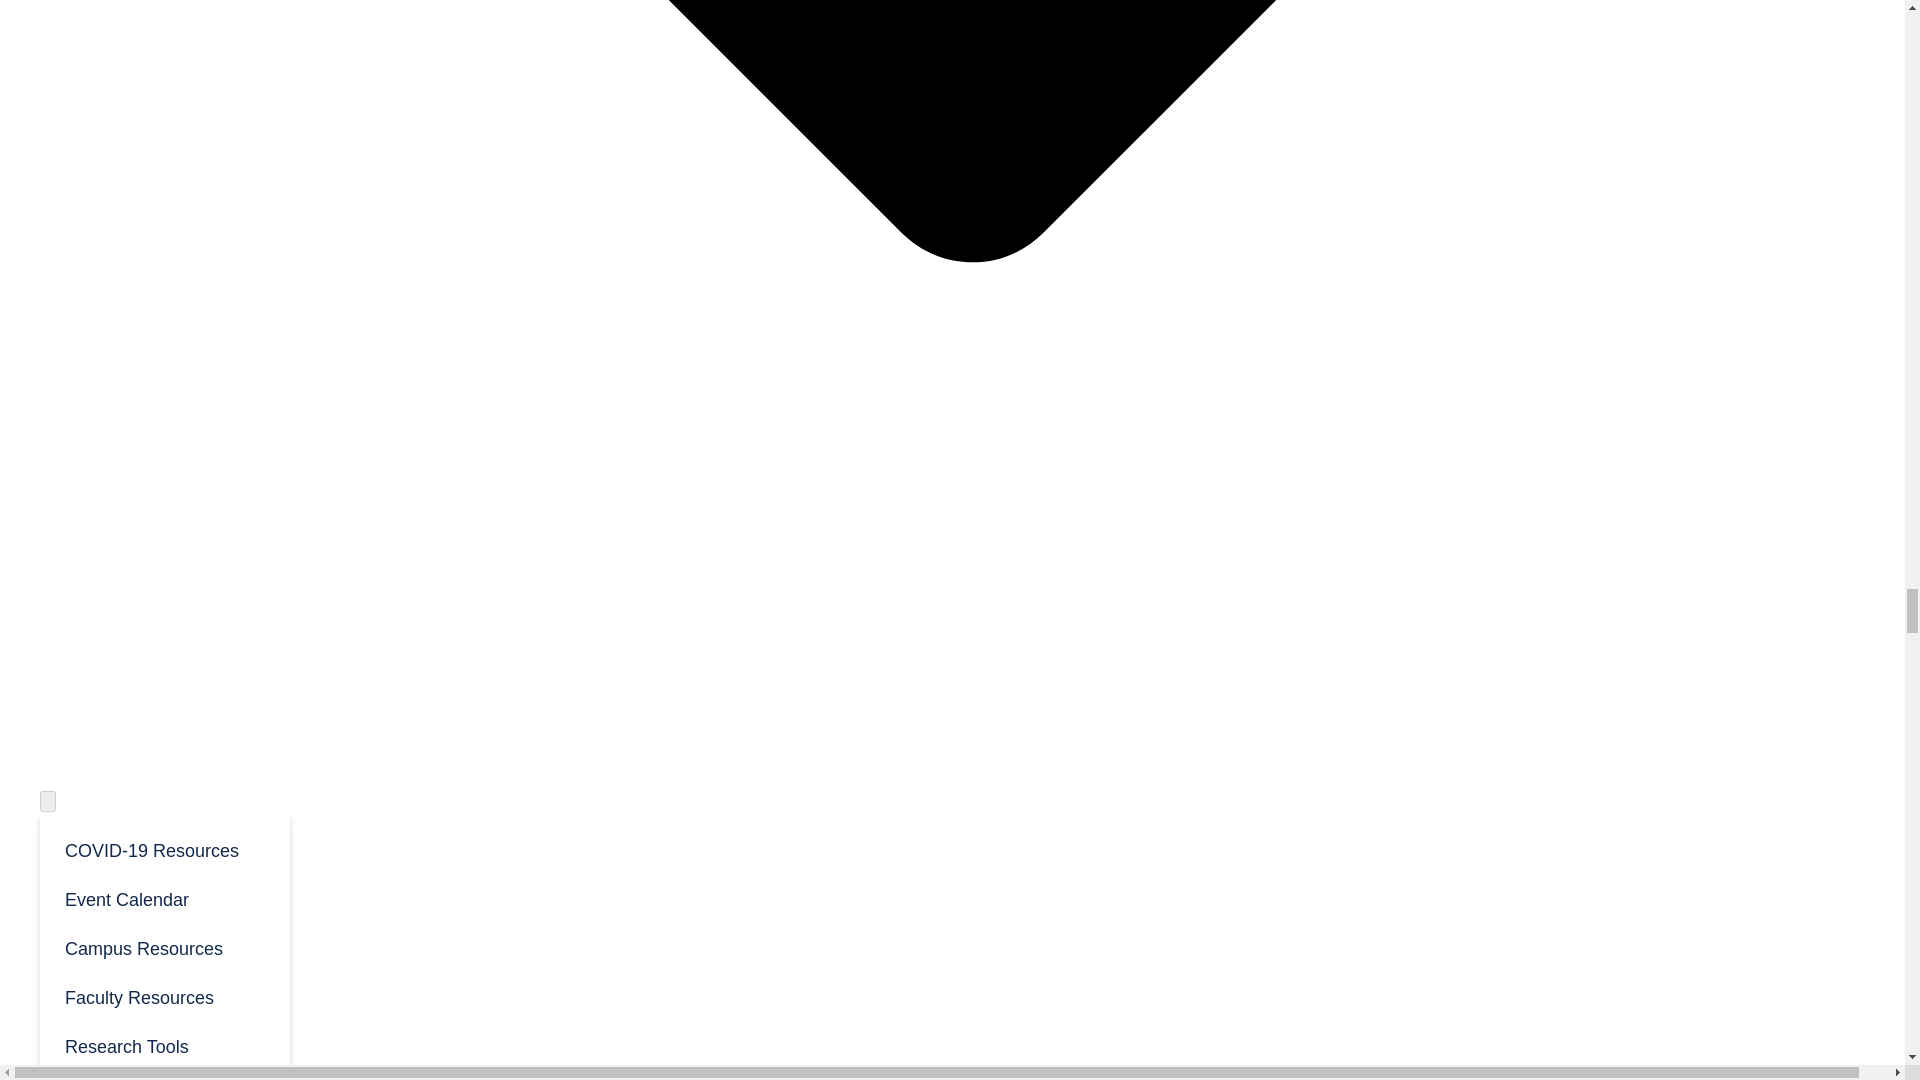 The image size is (1920, 1080). What do you see at coordinates (164, 1045) in the screenshot?
I see `Research Tools` at bounding box center [164, 1045].